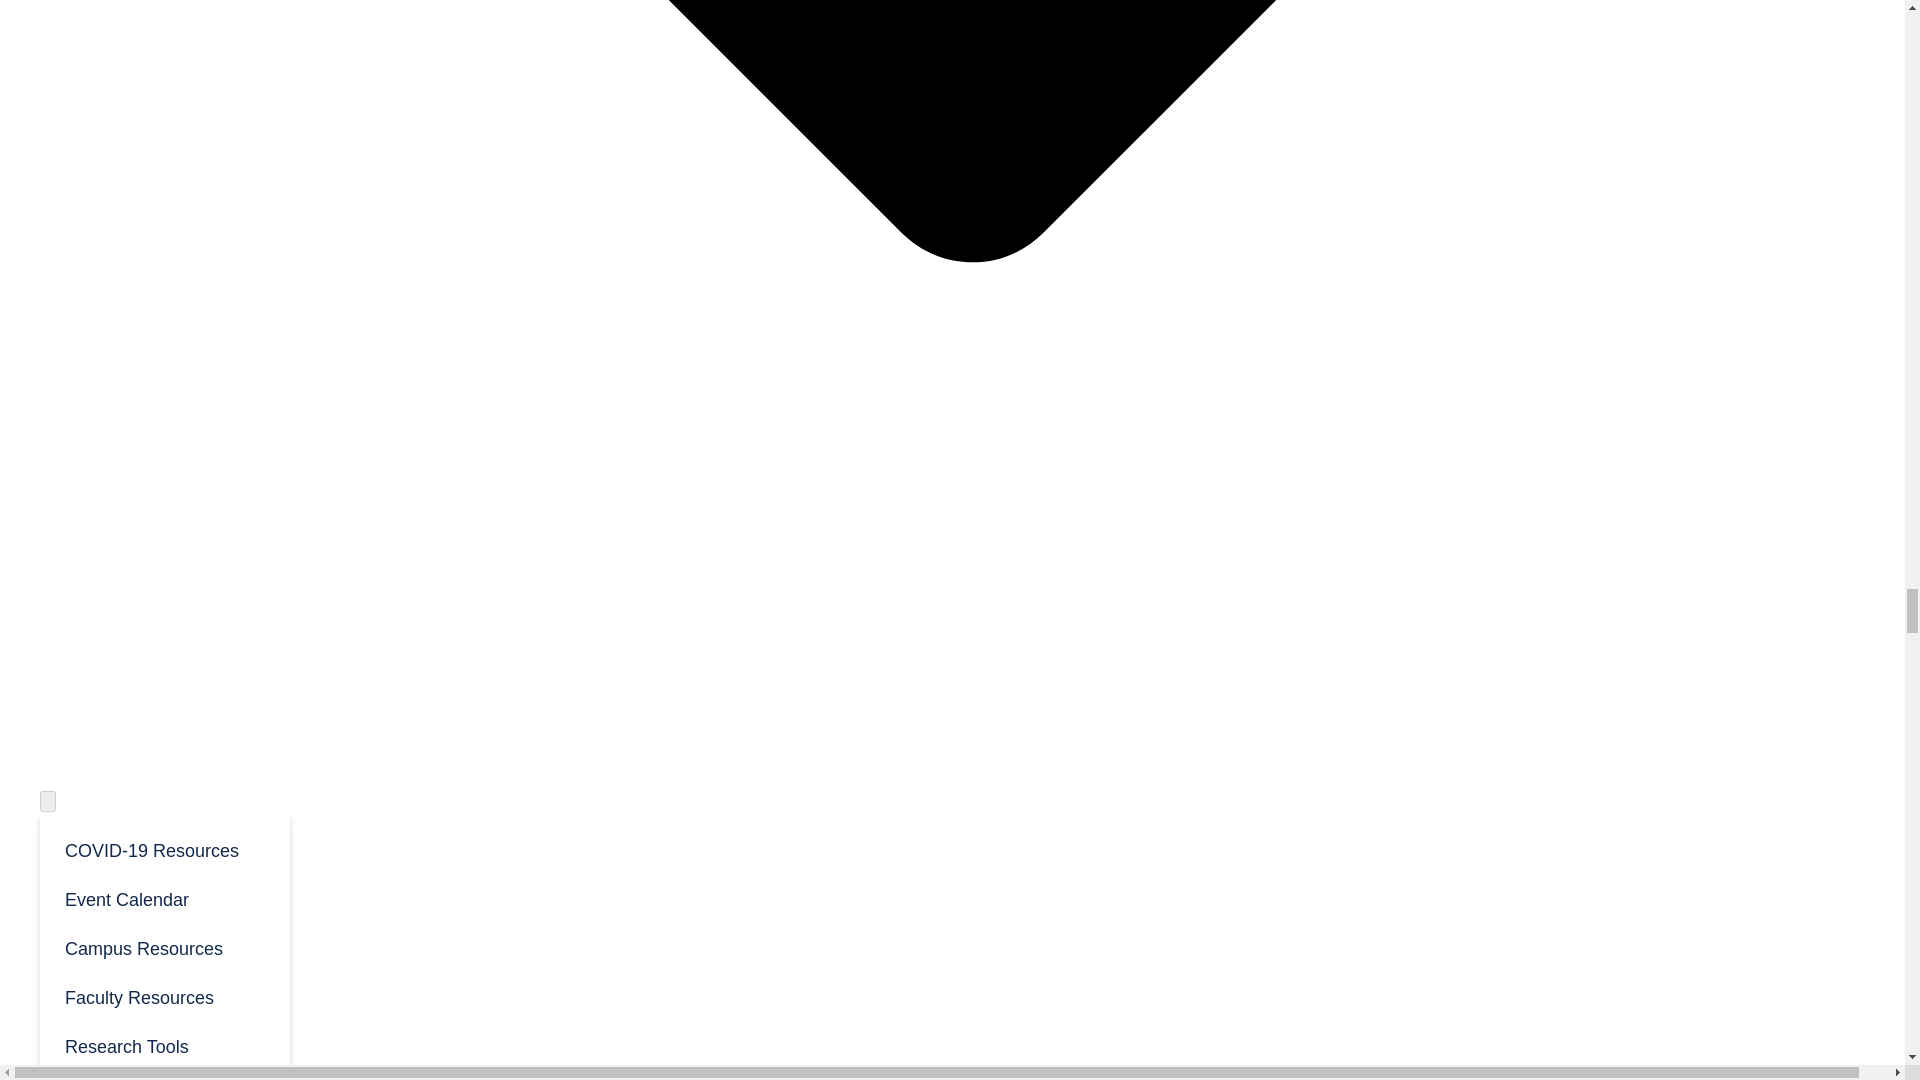 The image size is (1920, 1080). What do you see at coordinates (164, 1045) in the screenshot?
I see `Research Tools` at bounding box center [164, 1045].